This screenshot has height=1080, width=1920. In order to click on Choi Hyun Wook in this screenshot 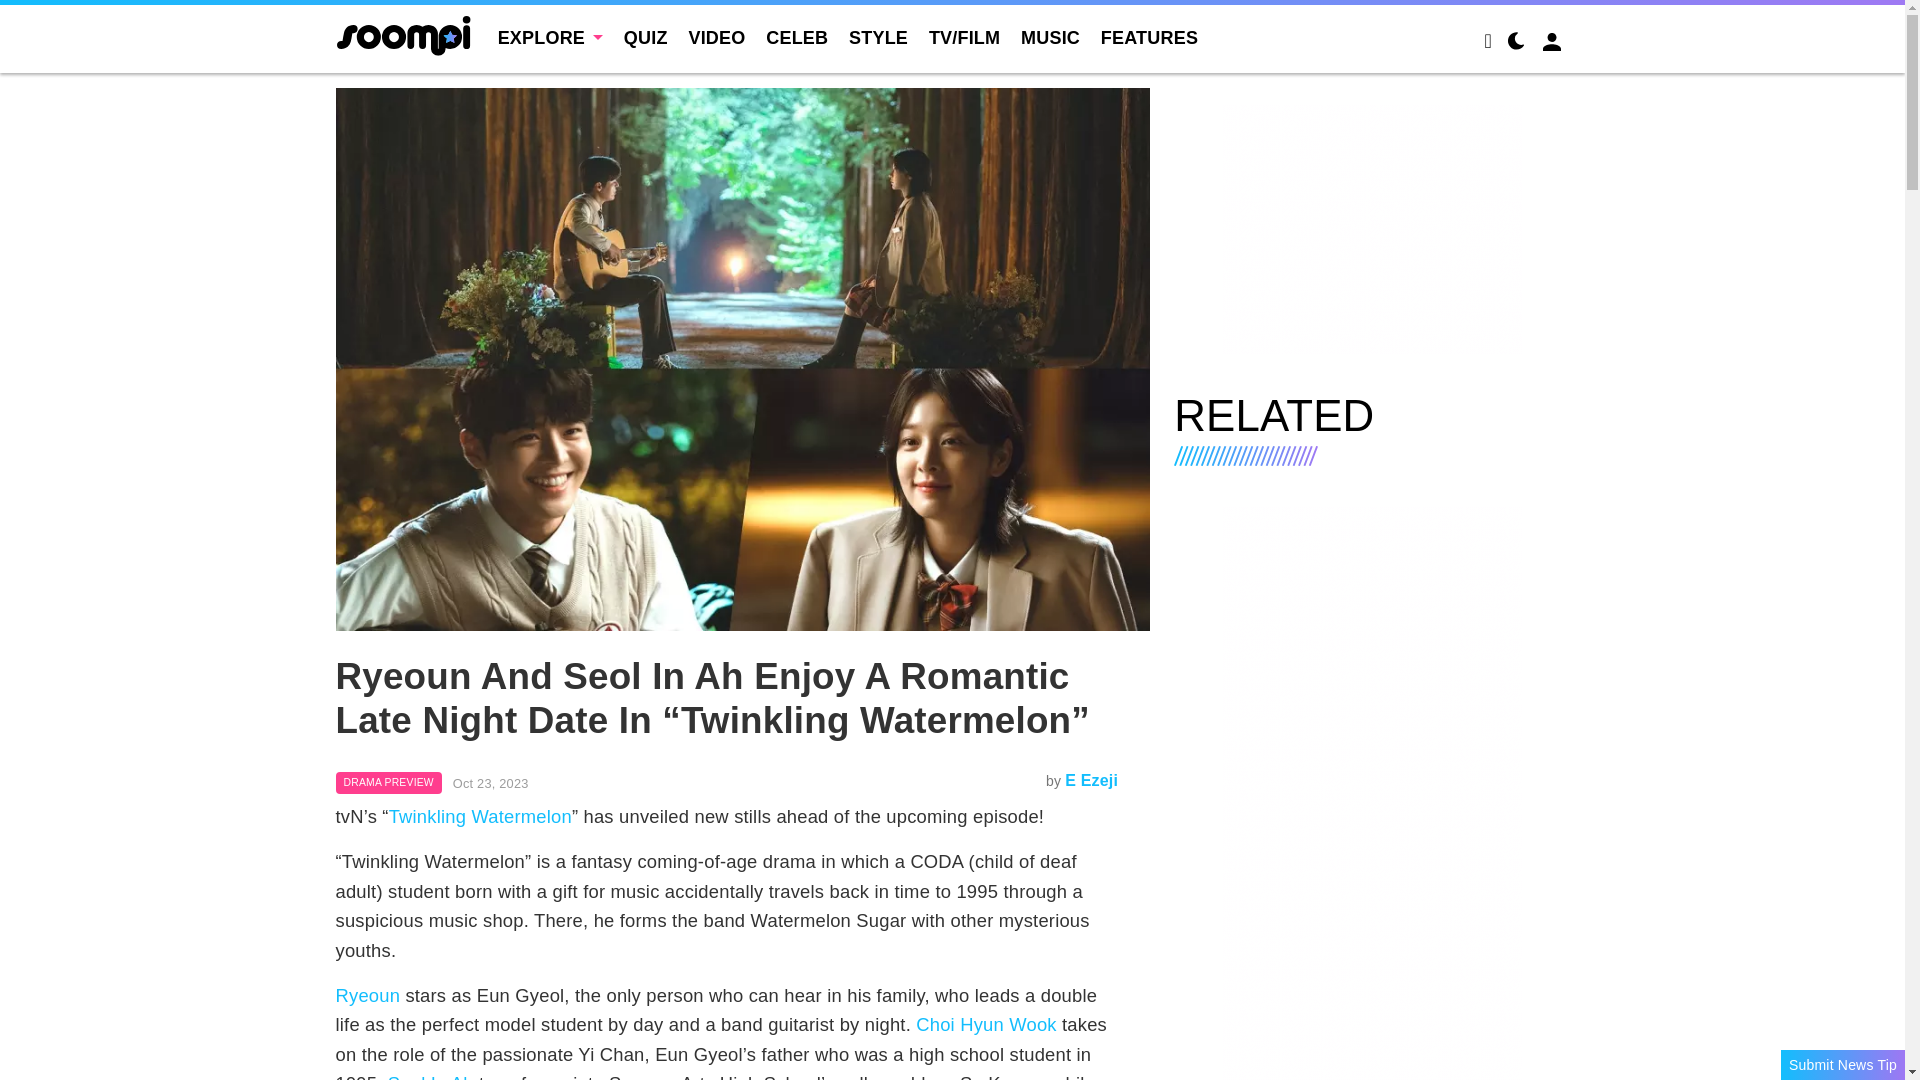, I will do `click(986, 1024)`.